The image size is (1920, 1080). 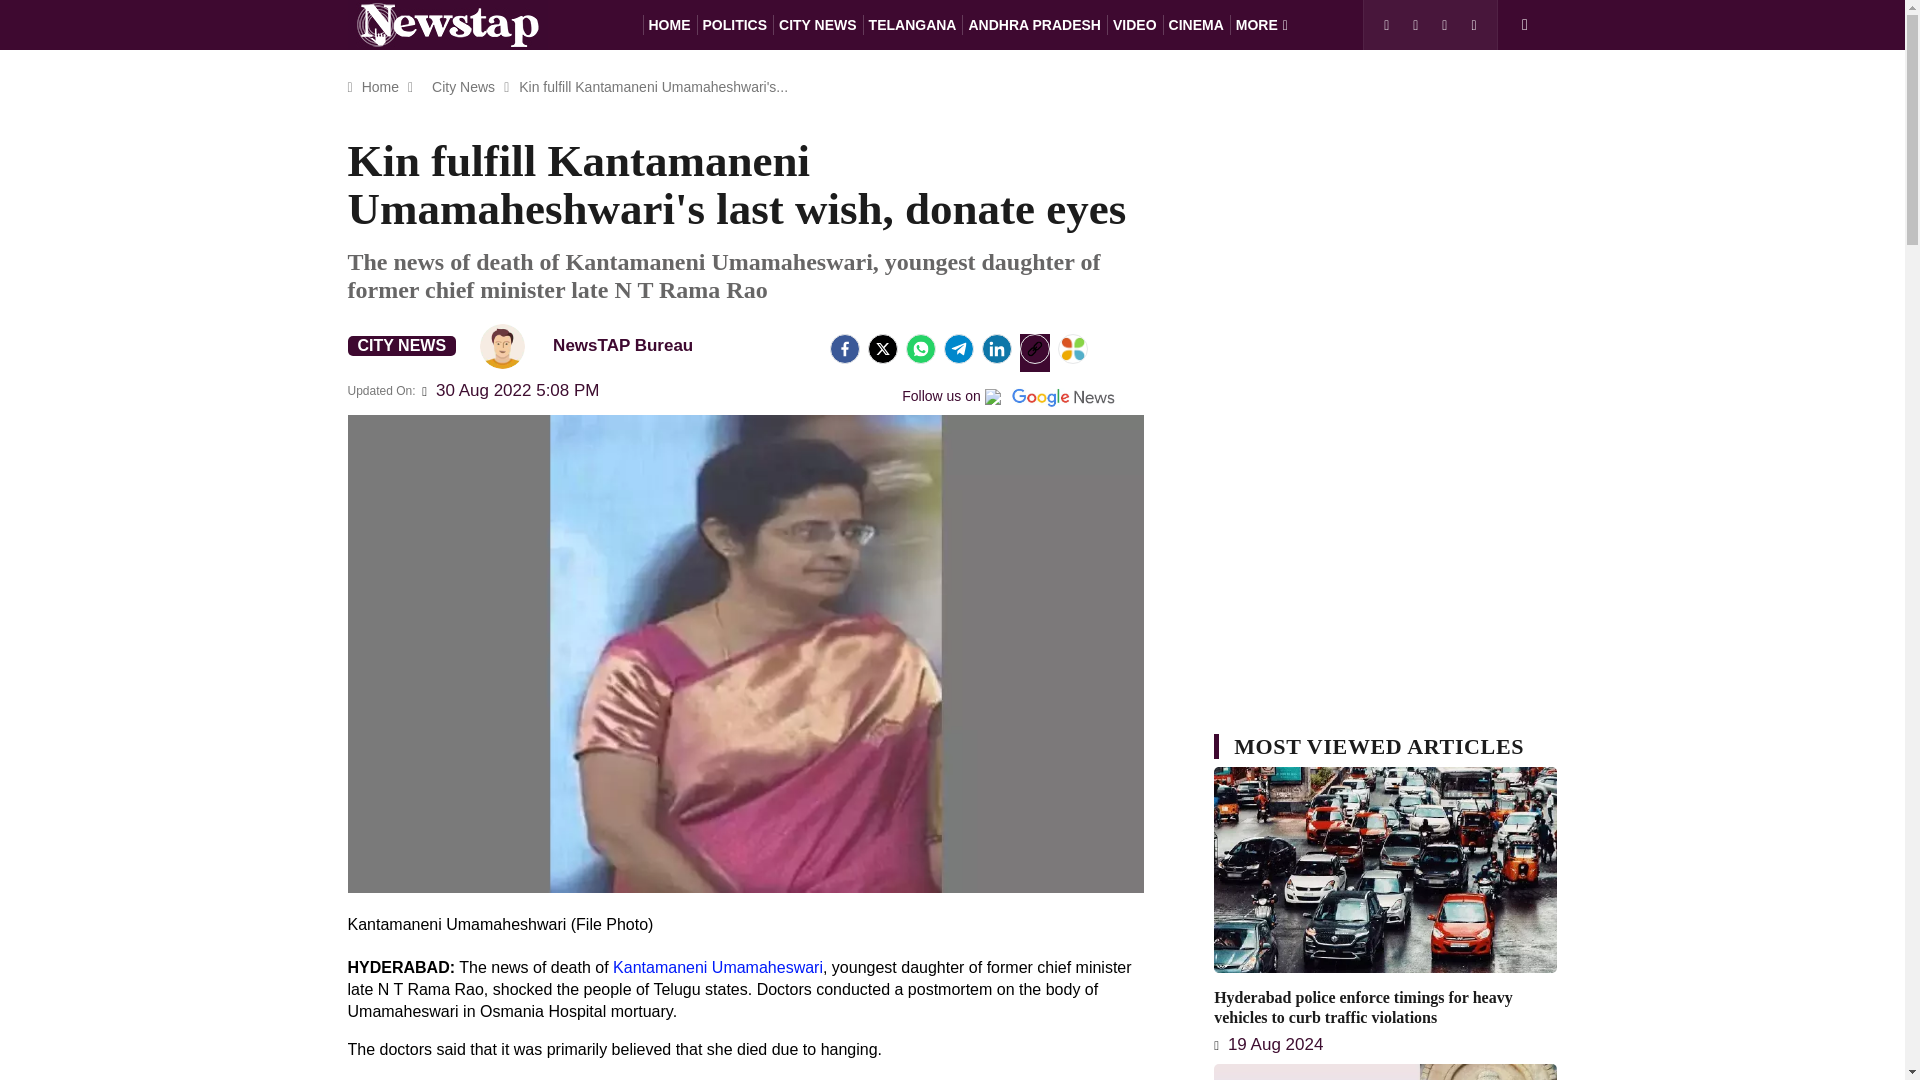 I want to click on City News, so click(x=462, y=86).